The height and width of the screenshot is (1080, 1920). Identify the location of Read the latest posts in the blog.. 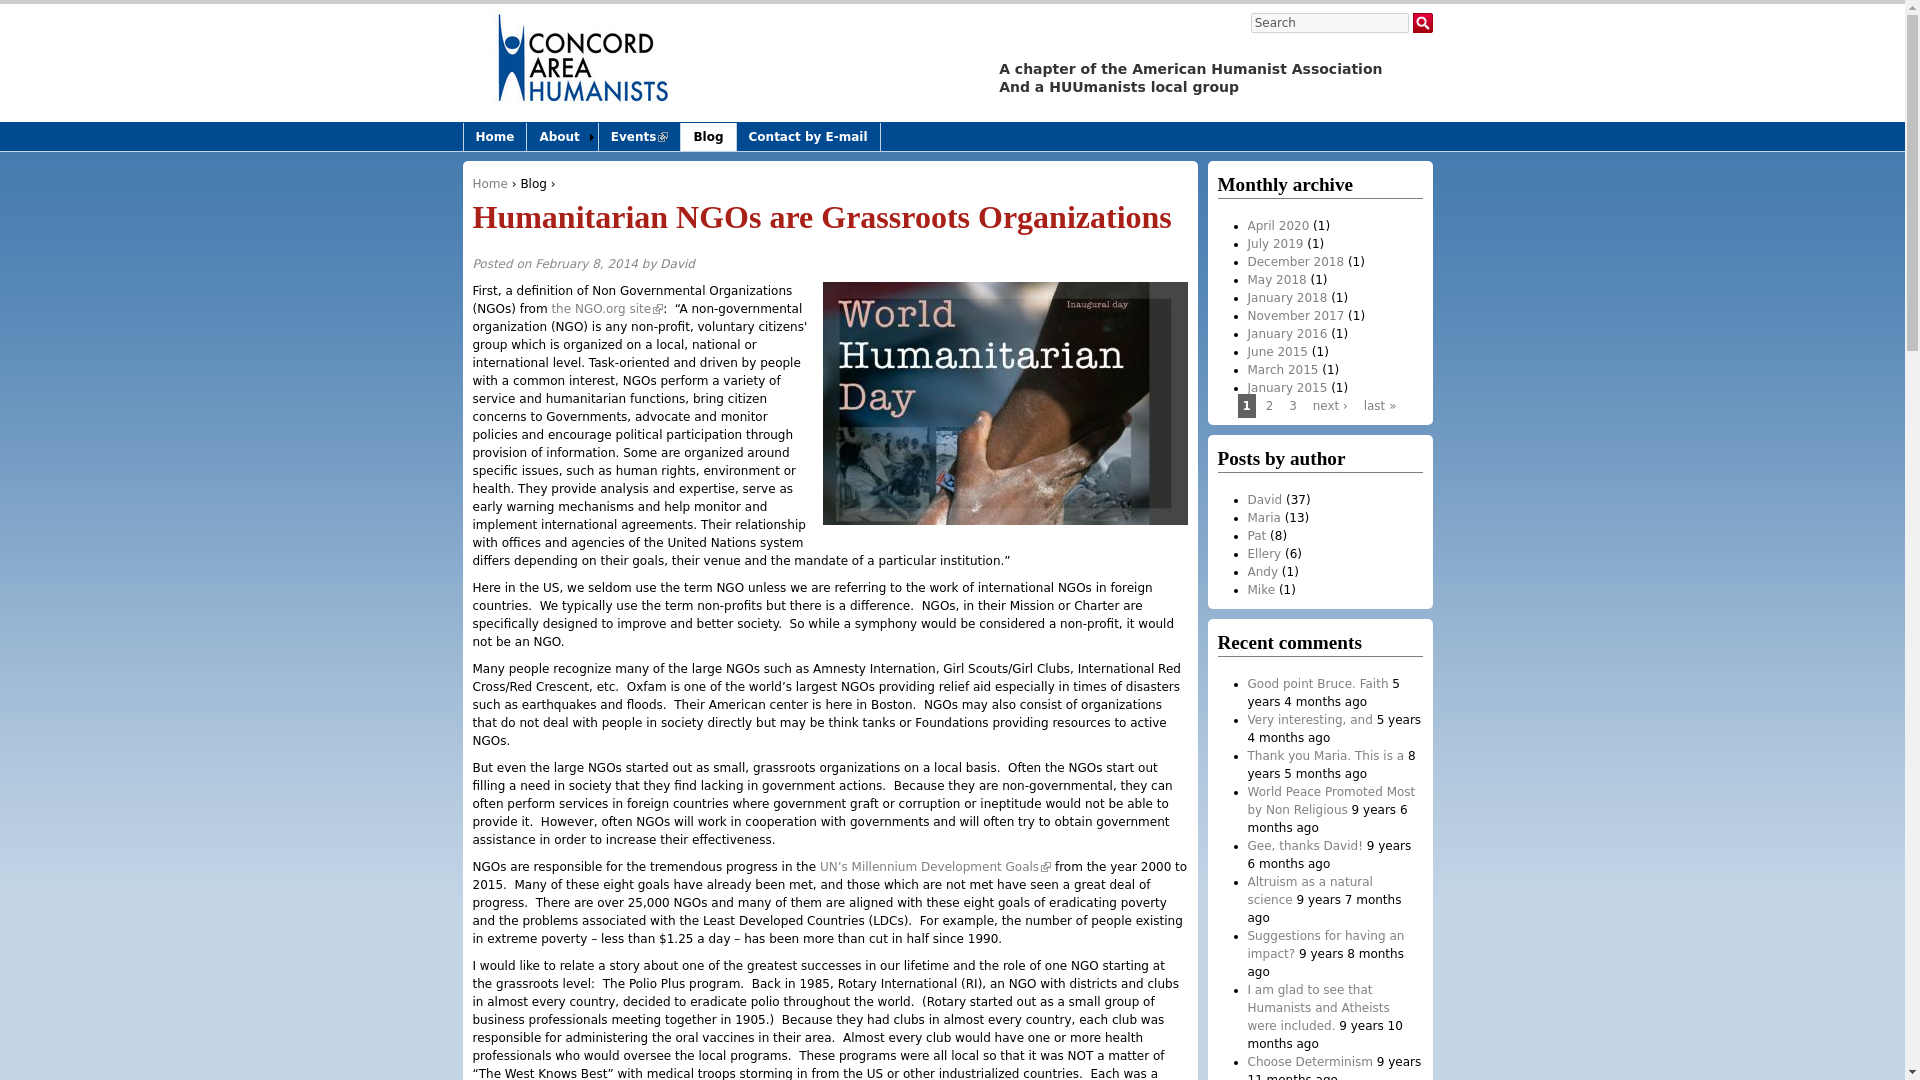
(708, 137).